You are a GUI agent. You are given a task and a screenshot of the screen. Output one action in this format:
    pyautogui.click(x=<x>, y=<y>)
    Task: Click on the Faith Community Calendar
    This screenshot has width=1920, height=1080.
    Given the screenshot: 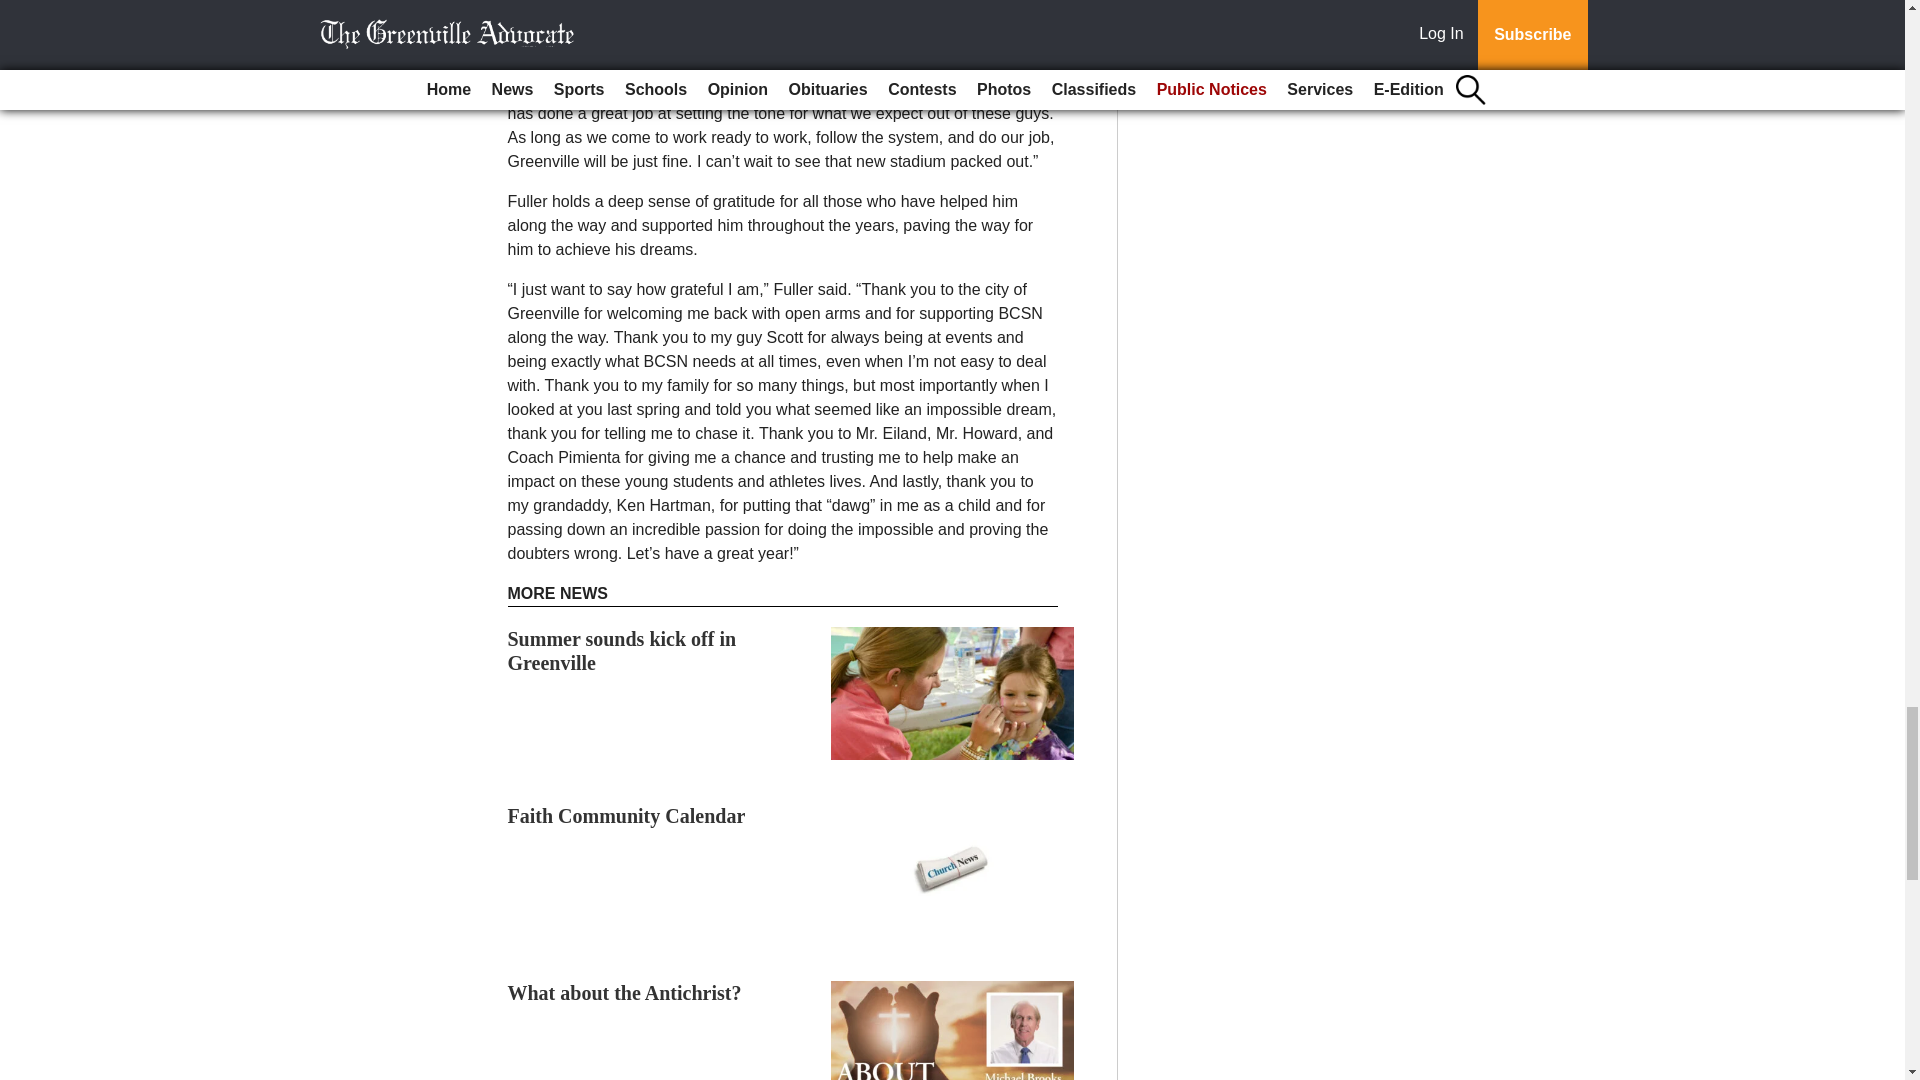 What is the action you would take?
    pyautogui.click(x=627, y=816)
    